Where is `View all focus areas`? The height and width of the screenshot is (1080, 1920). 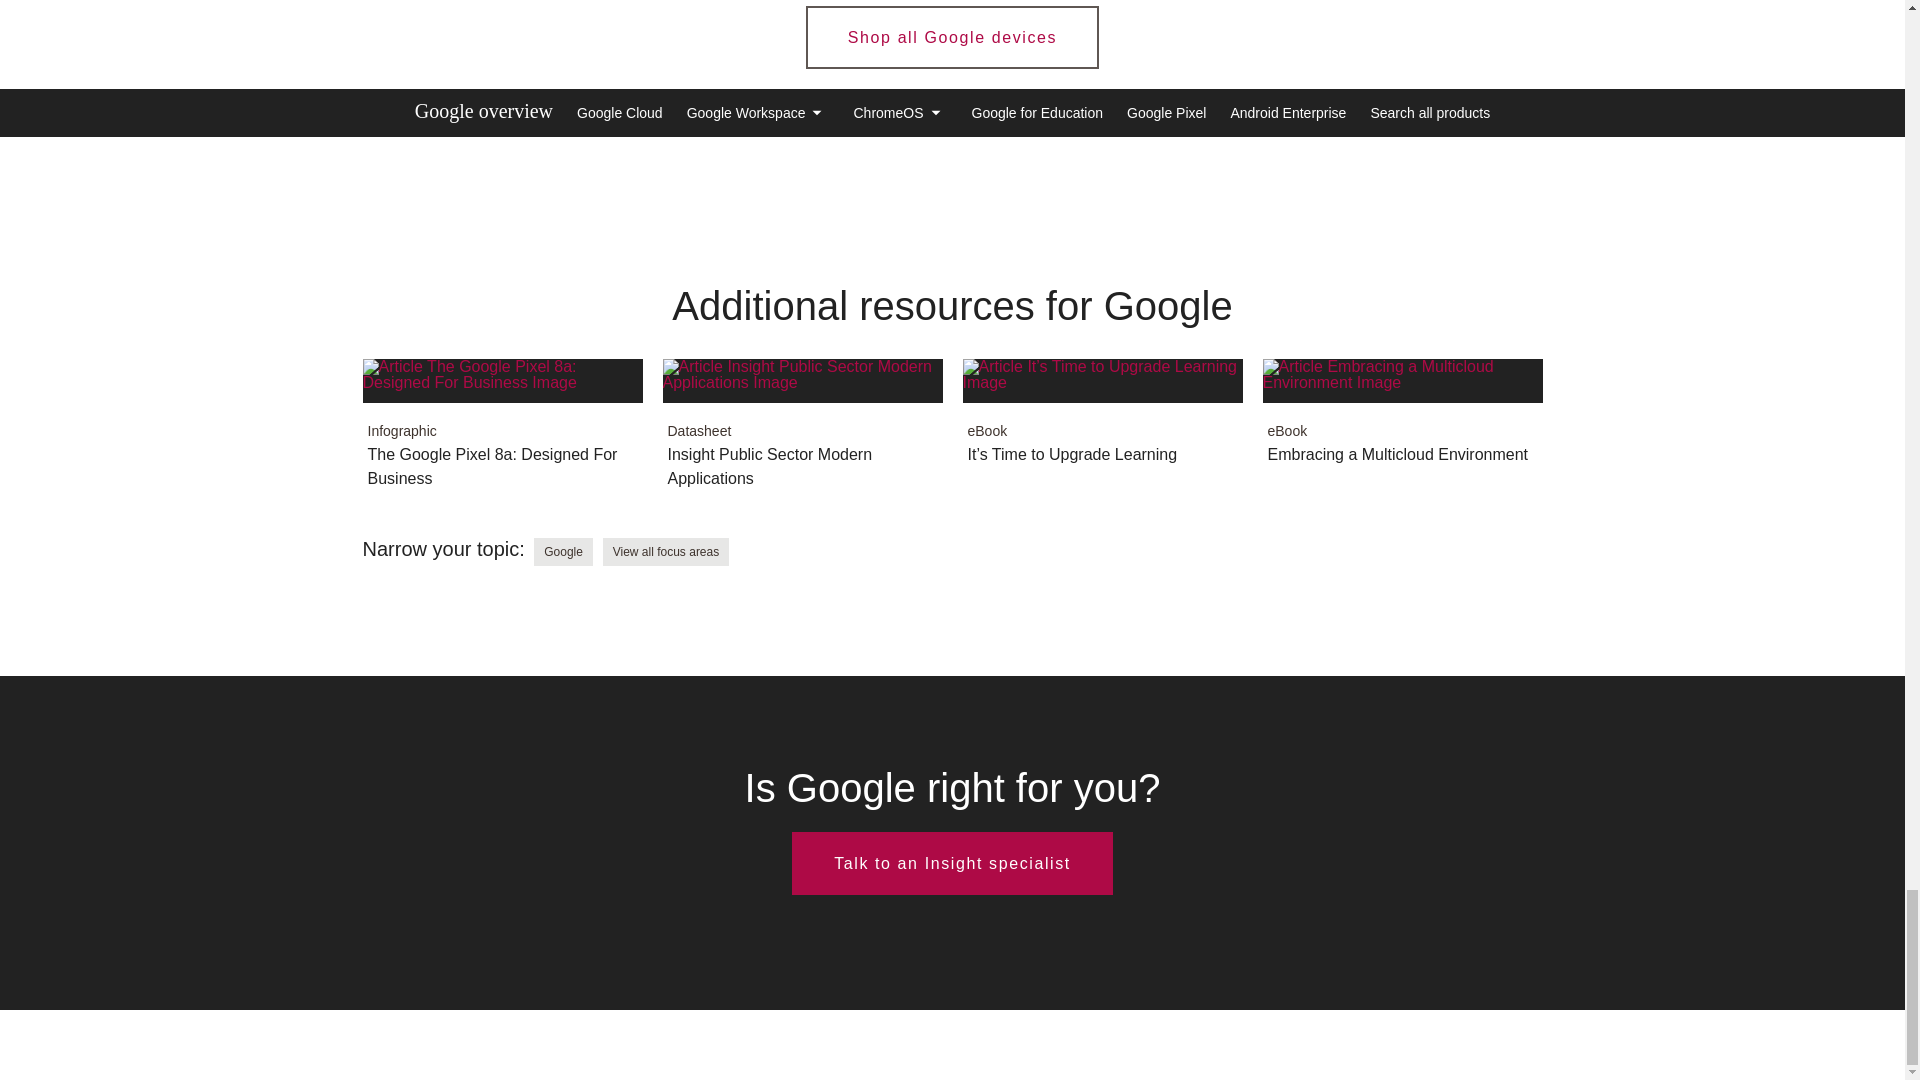 View all focus areas is located at coordinates (1401, 422).